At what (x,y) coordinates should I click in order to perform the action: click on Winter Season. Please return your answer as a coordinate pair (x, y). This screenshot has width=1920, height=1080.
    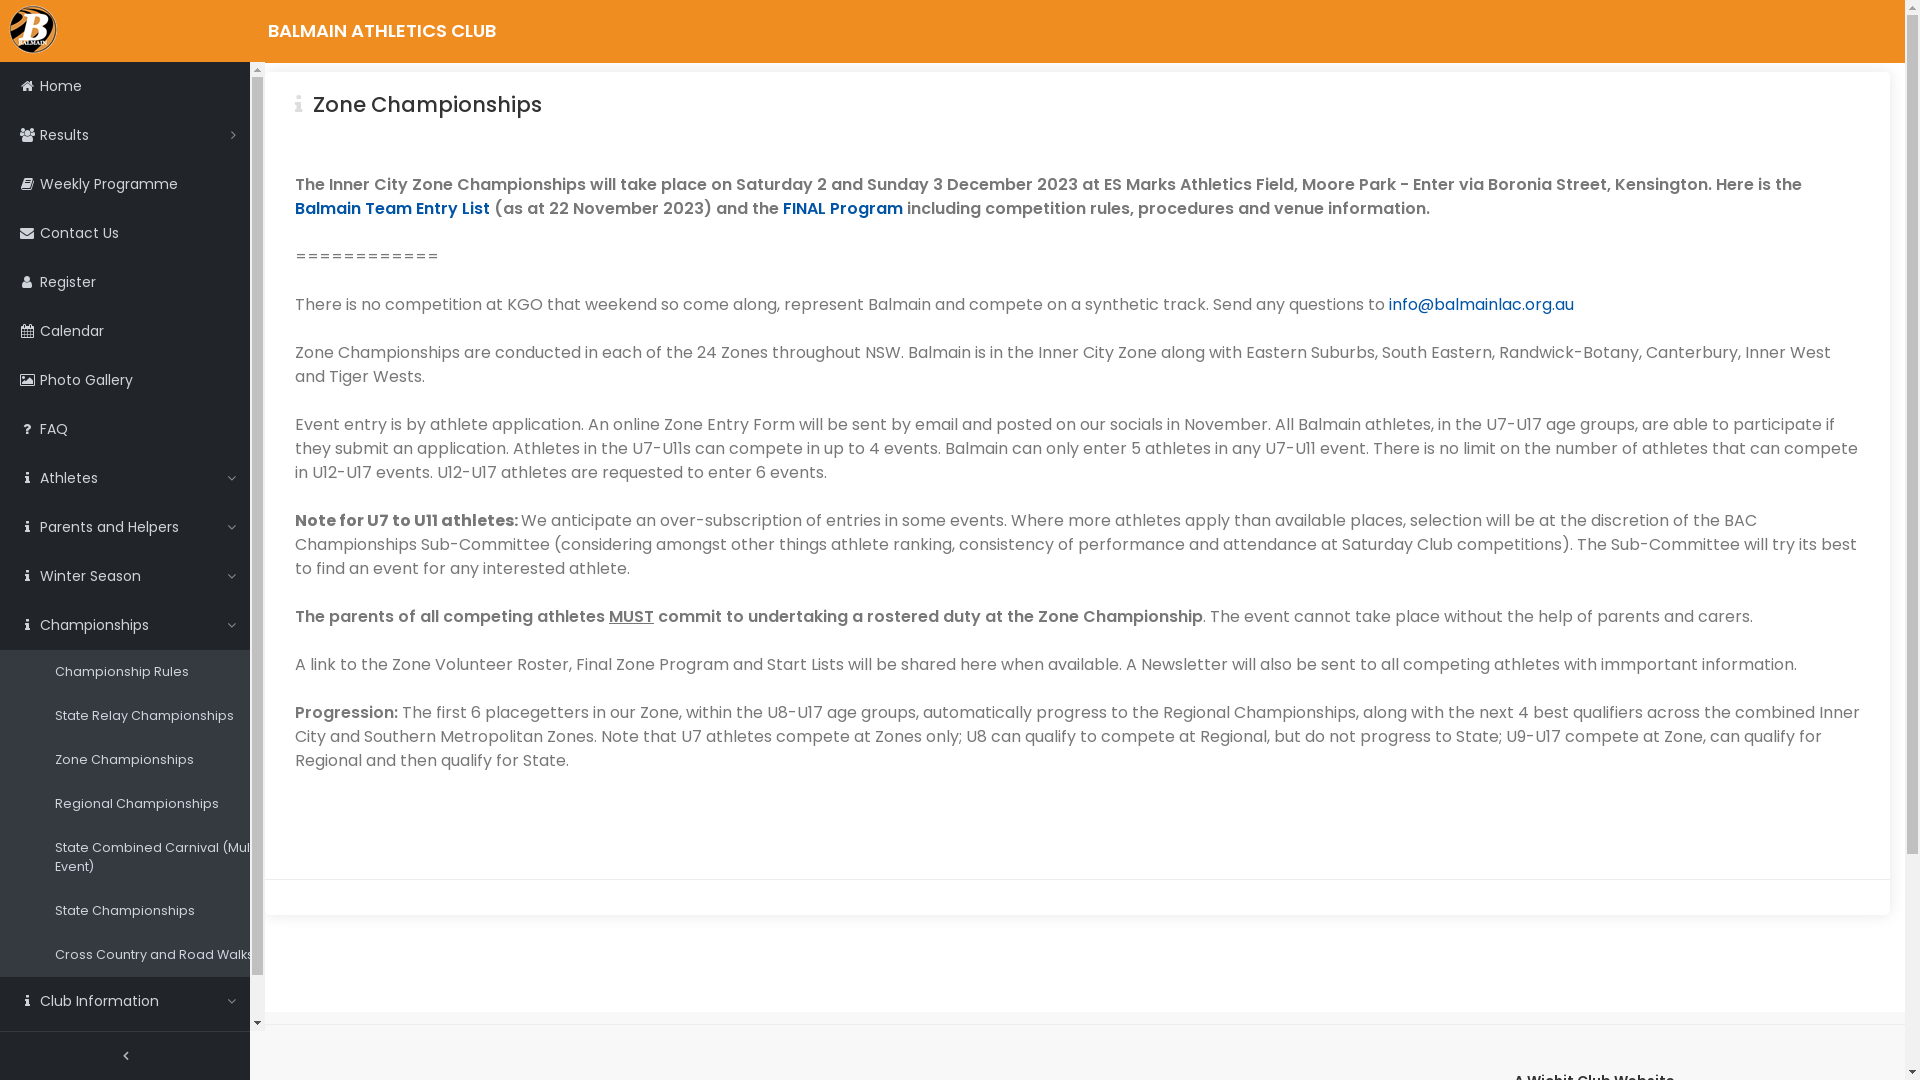
    Looking at the image, I should click on (125, 576).